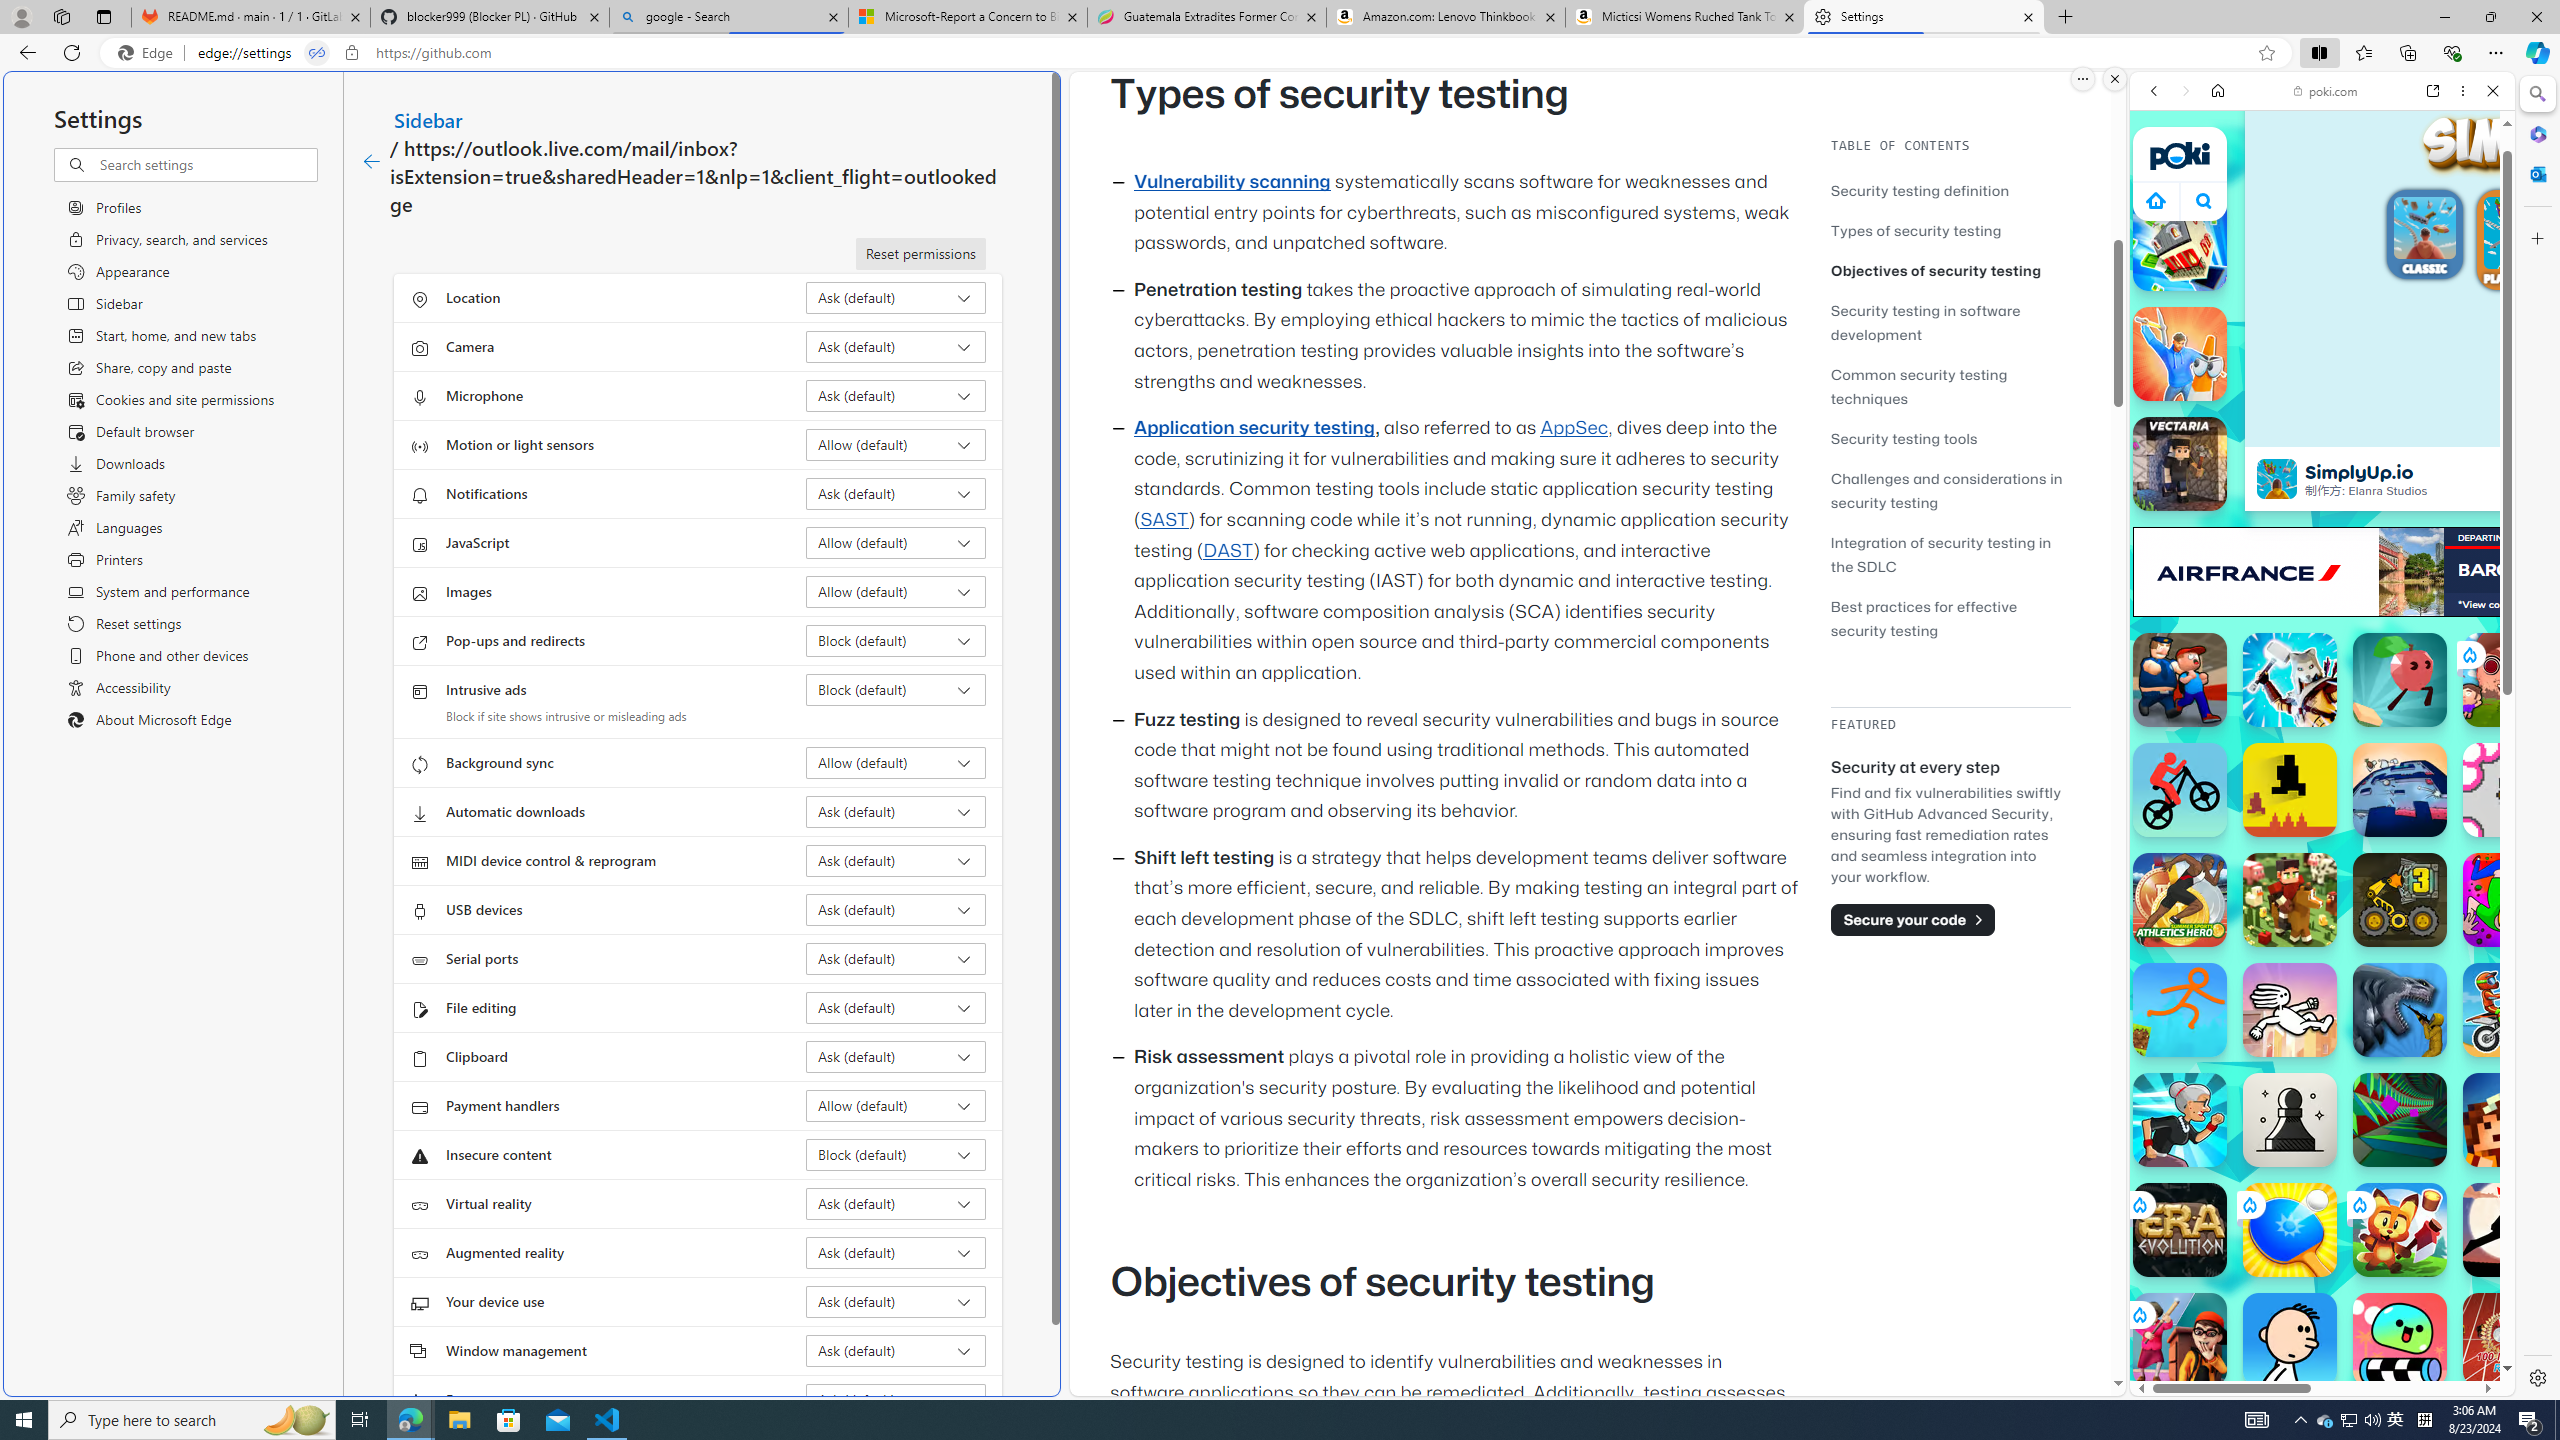 The image size is (2560, 1440). Describe the element at coordinates (2287, 228) in the screenshot. I see `Search Filter, VIDEOS` at that location.